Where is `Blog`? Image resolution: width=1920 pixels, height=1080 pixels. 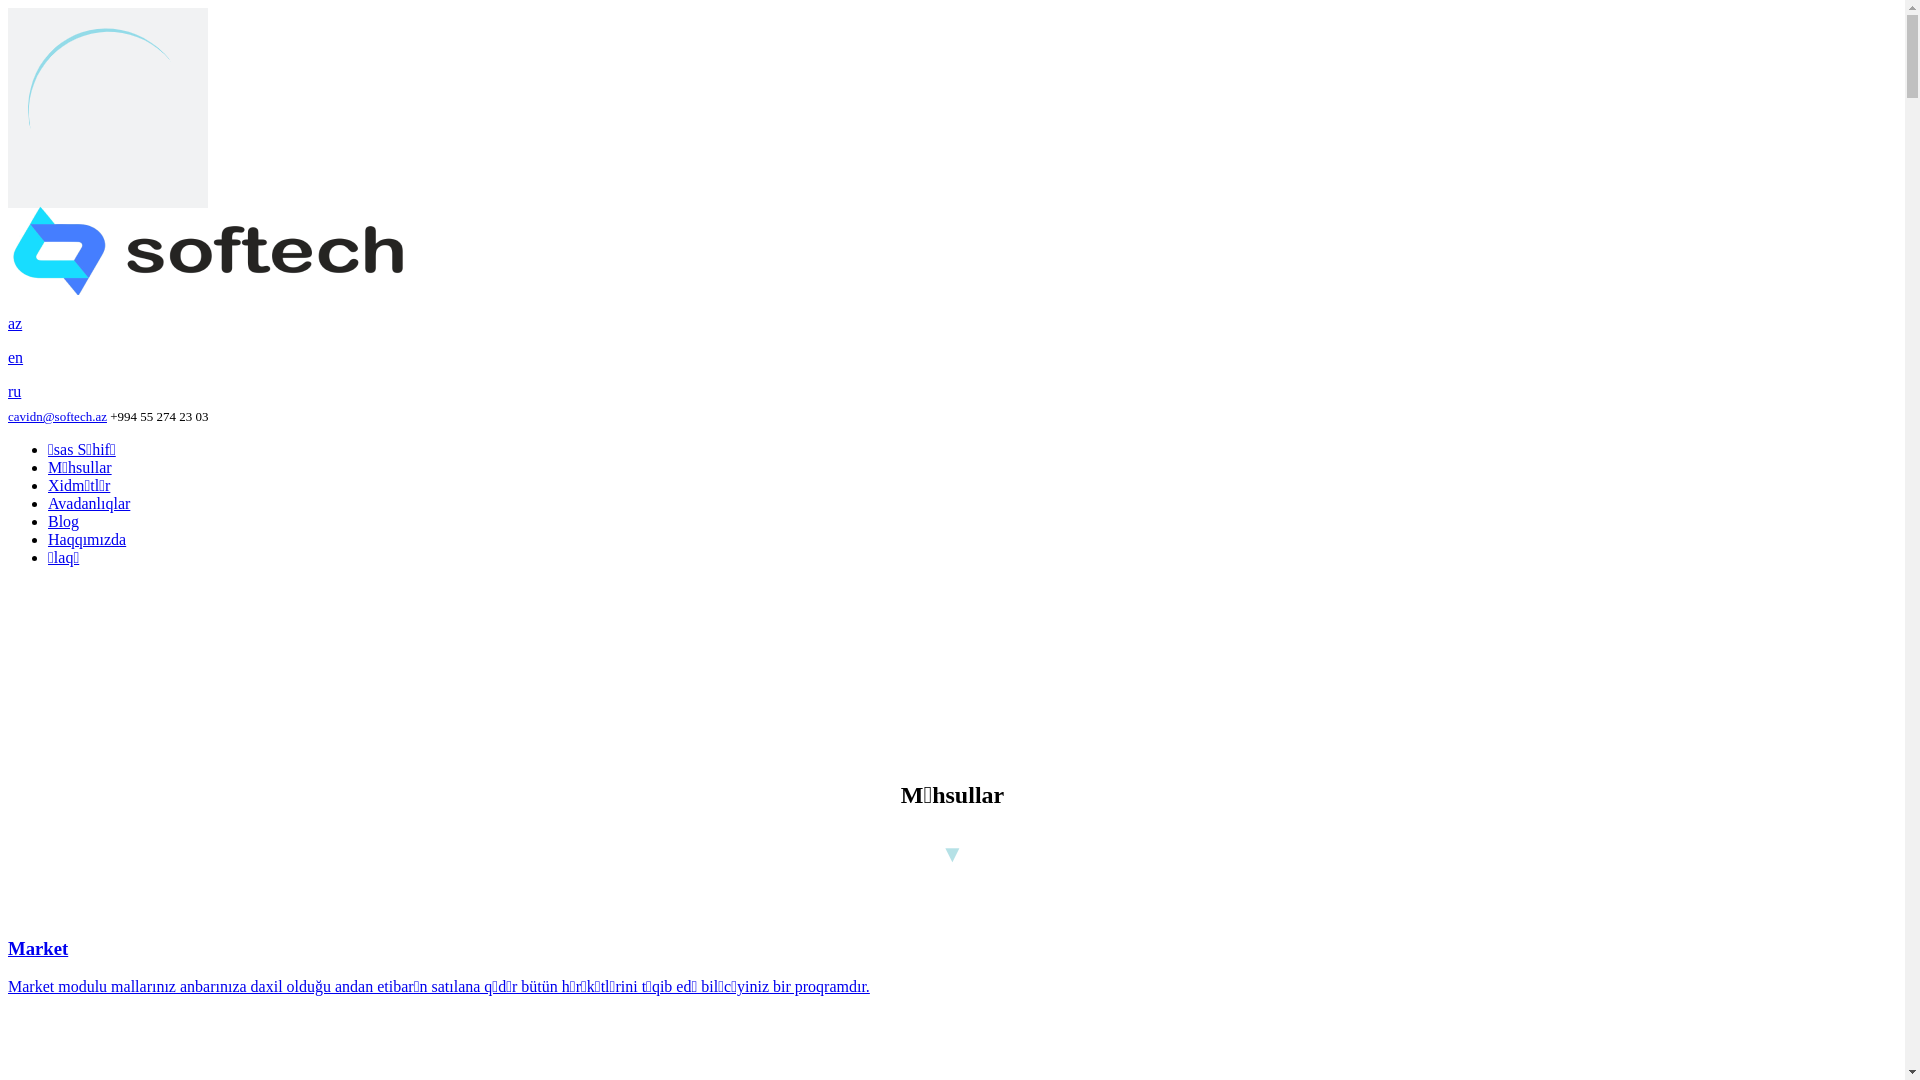
Blog is located at coordinates (64, 522).